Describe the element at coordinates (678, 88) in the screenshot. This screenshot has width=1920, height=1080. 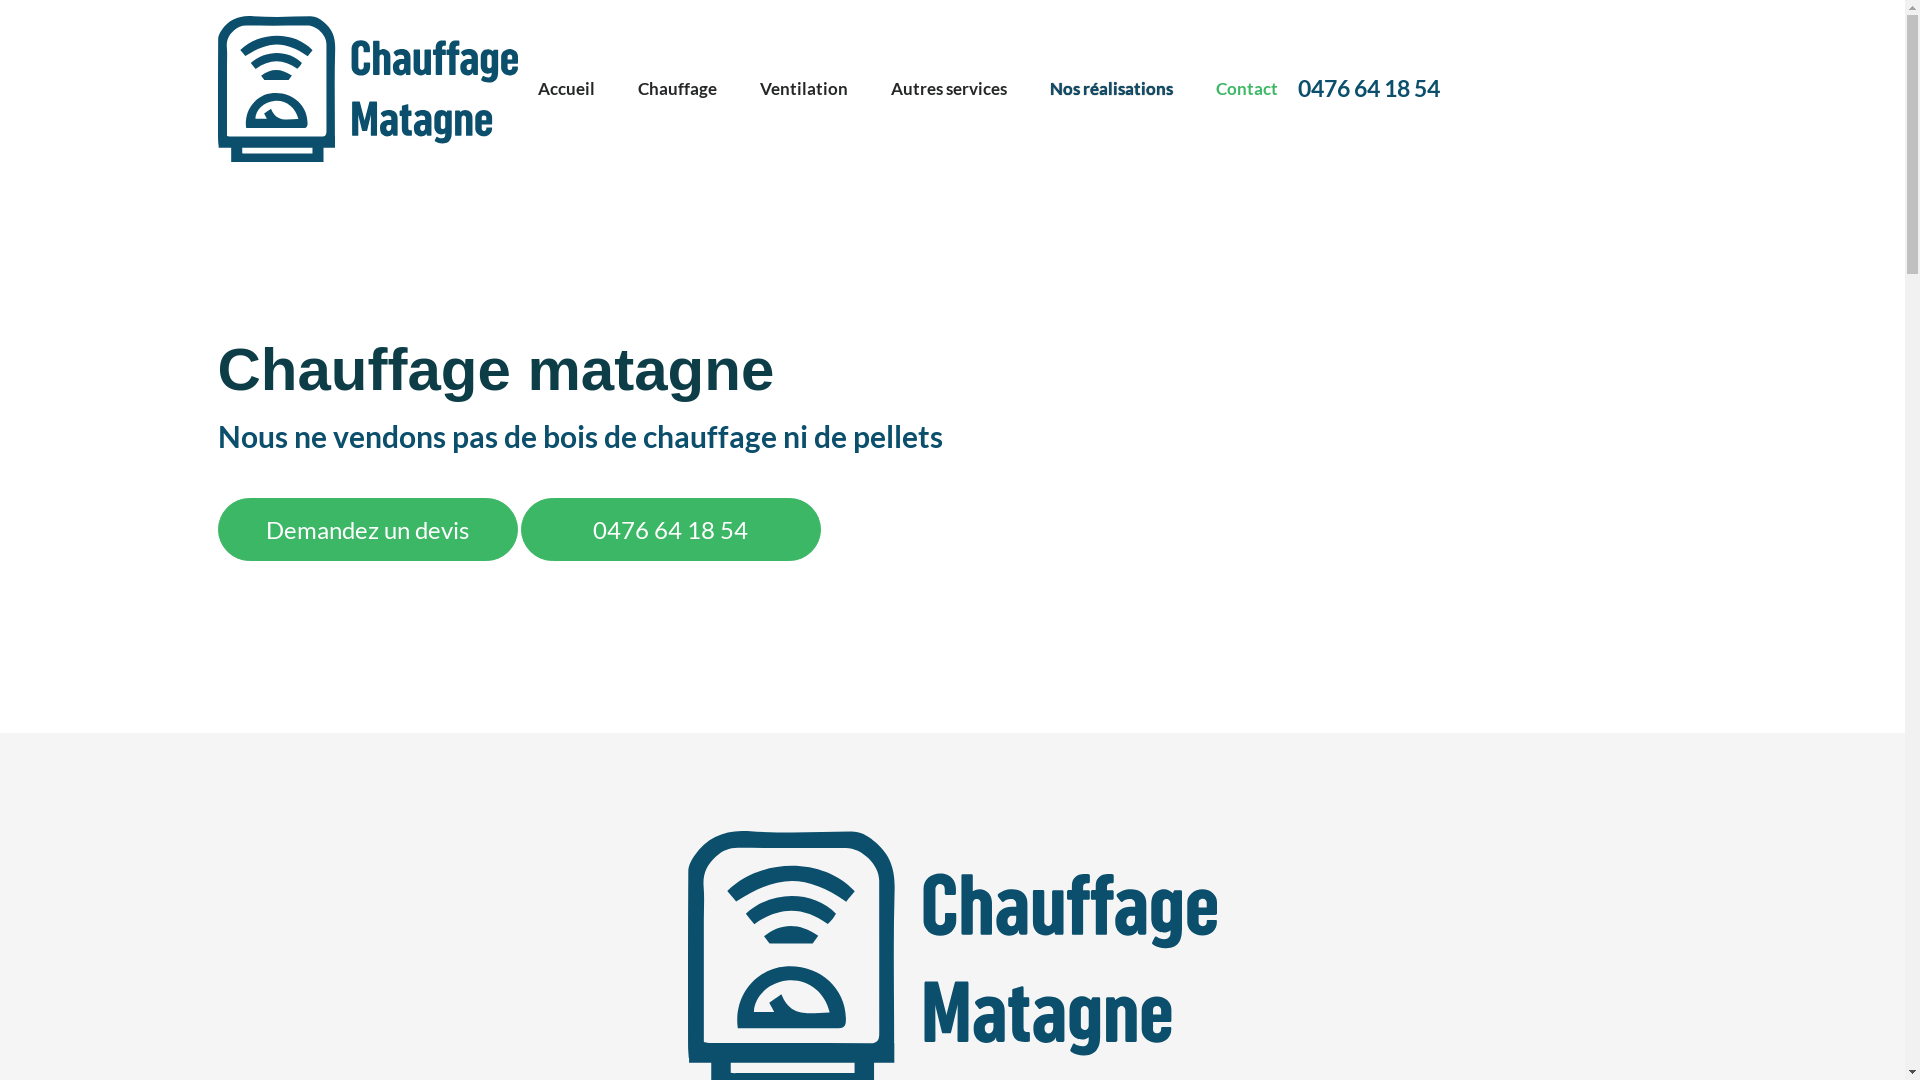
I see `Chauffage` at that location.